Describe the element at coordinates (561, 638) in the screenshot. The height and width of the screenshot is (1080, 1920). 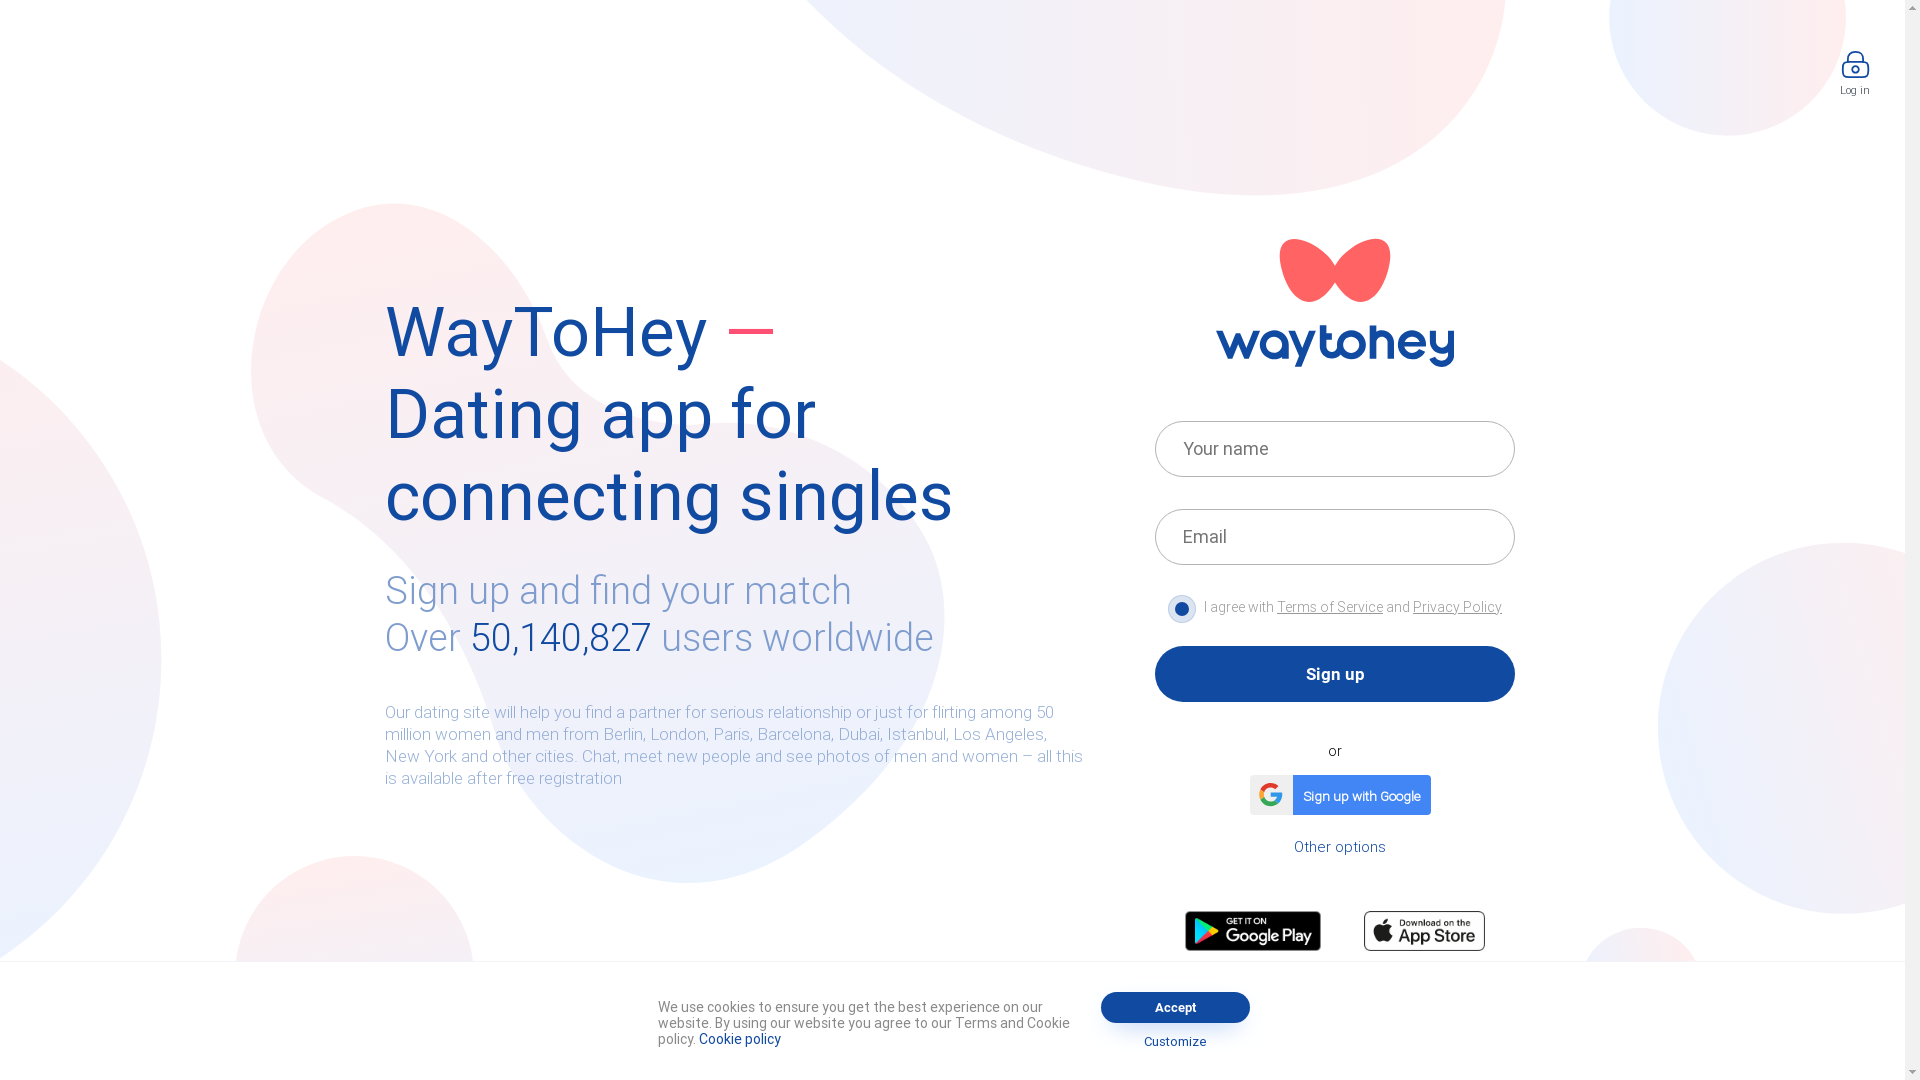
I see `50,140,827` at that location.